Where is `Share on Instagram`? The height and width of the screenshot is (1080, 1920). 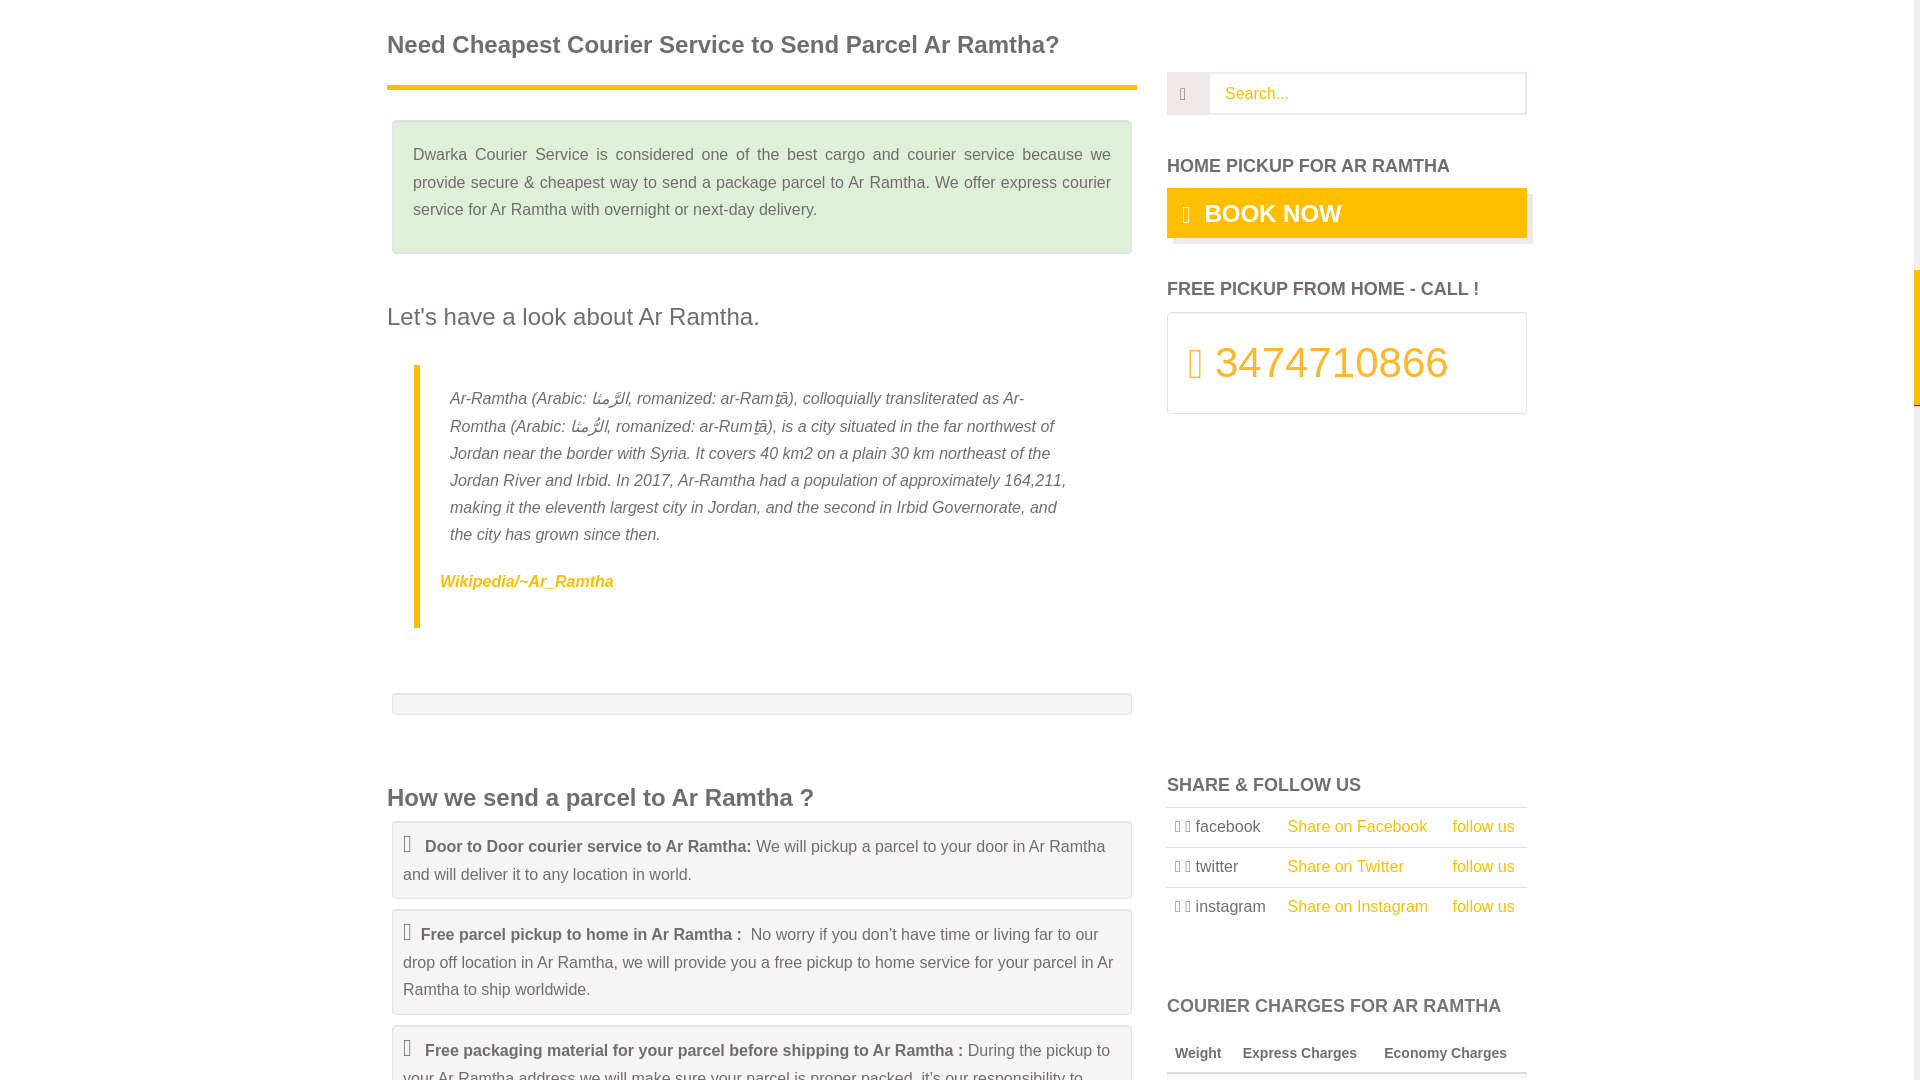
Share on Instagram is located at coordinates (1358, 906).